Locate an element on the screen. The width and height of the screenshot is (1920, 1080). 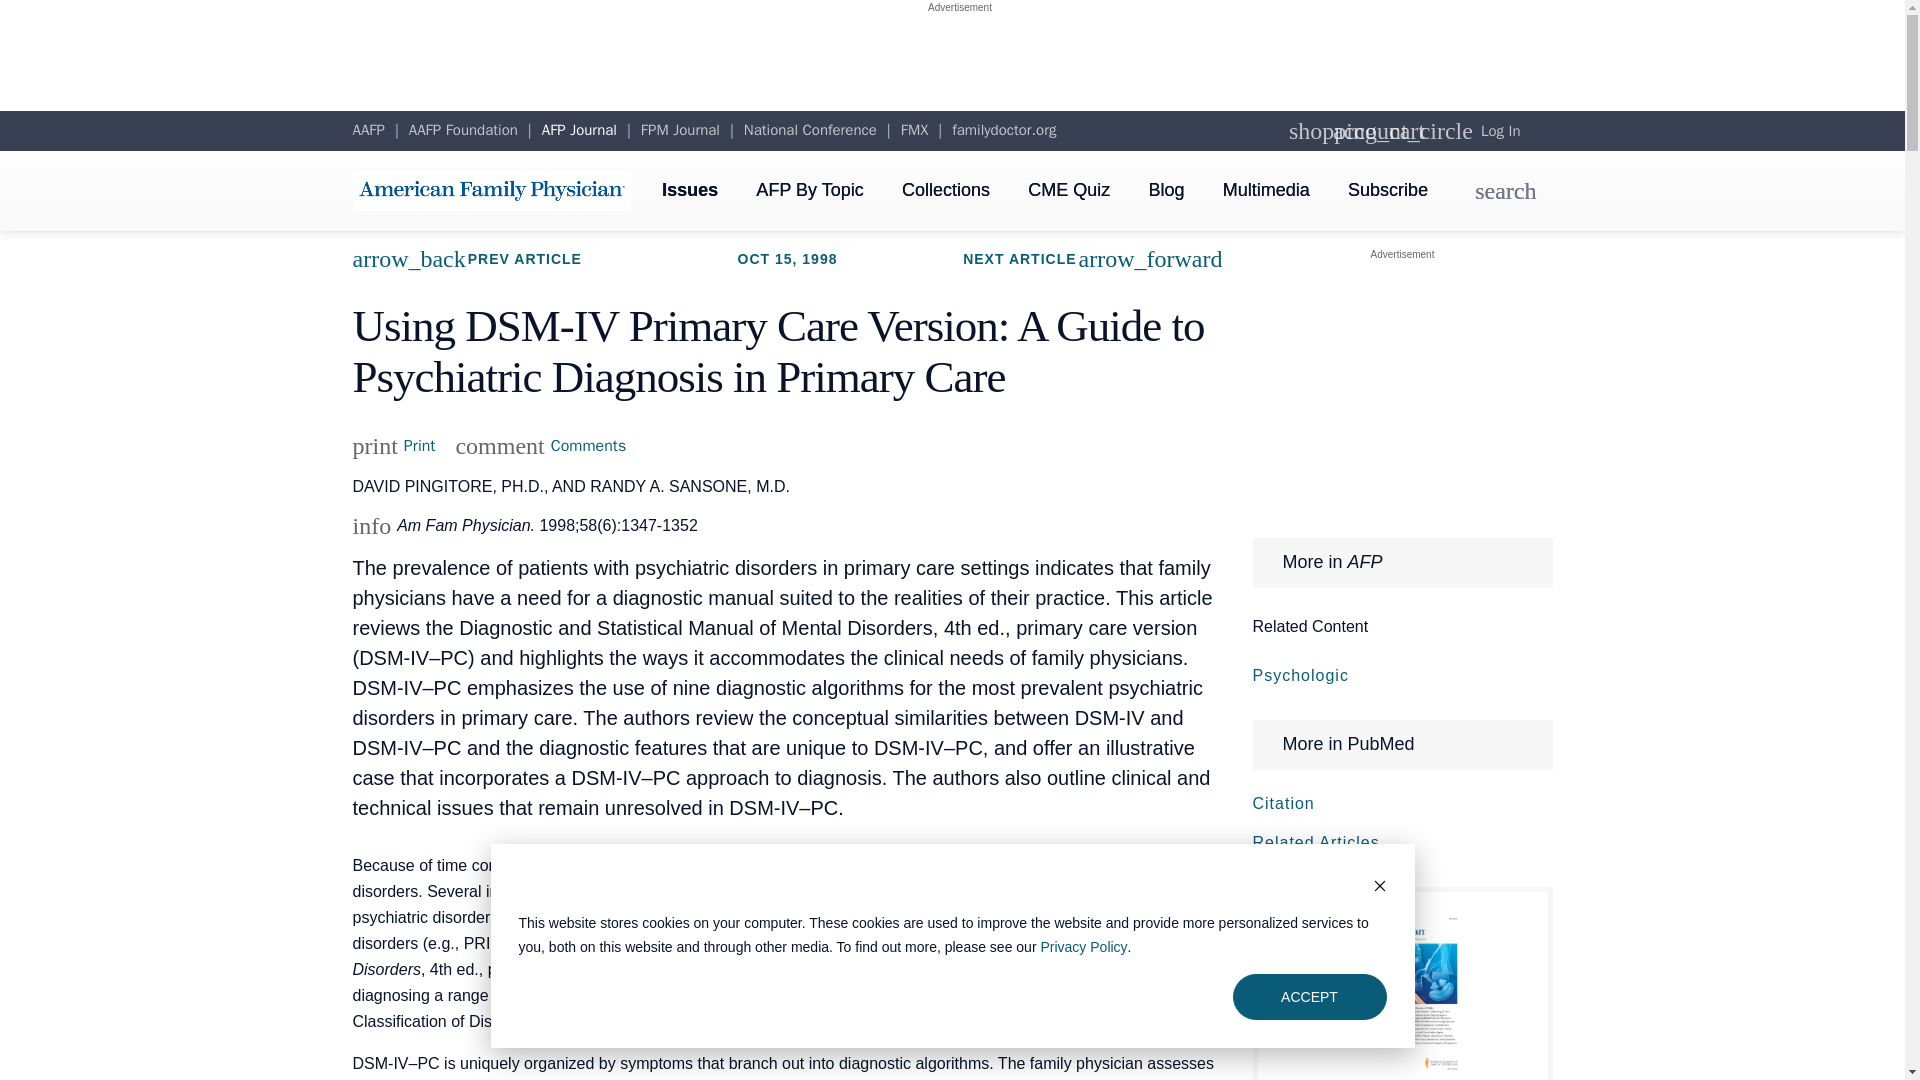
AAFP is located at coordinates (1068, 190).